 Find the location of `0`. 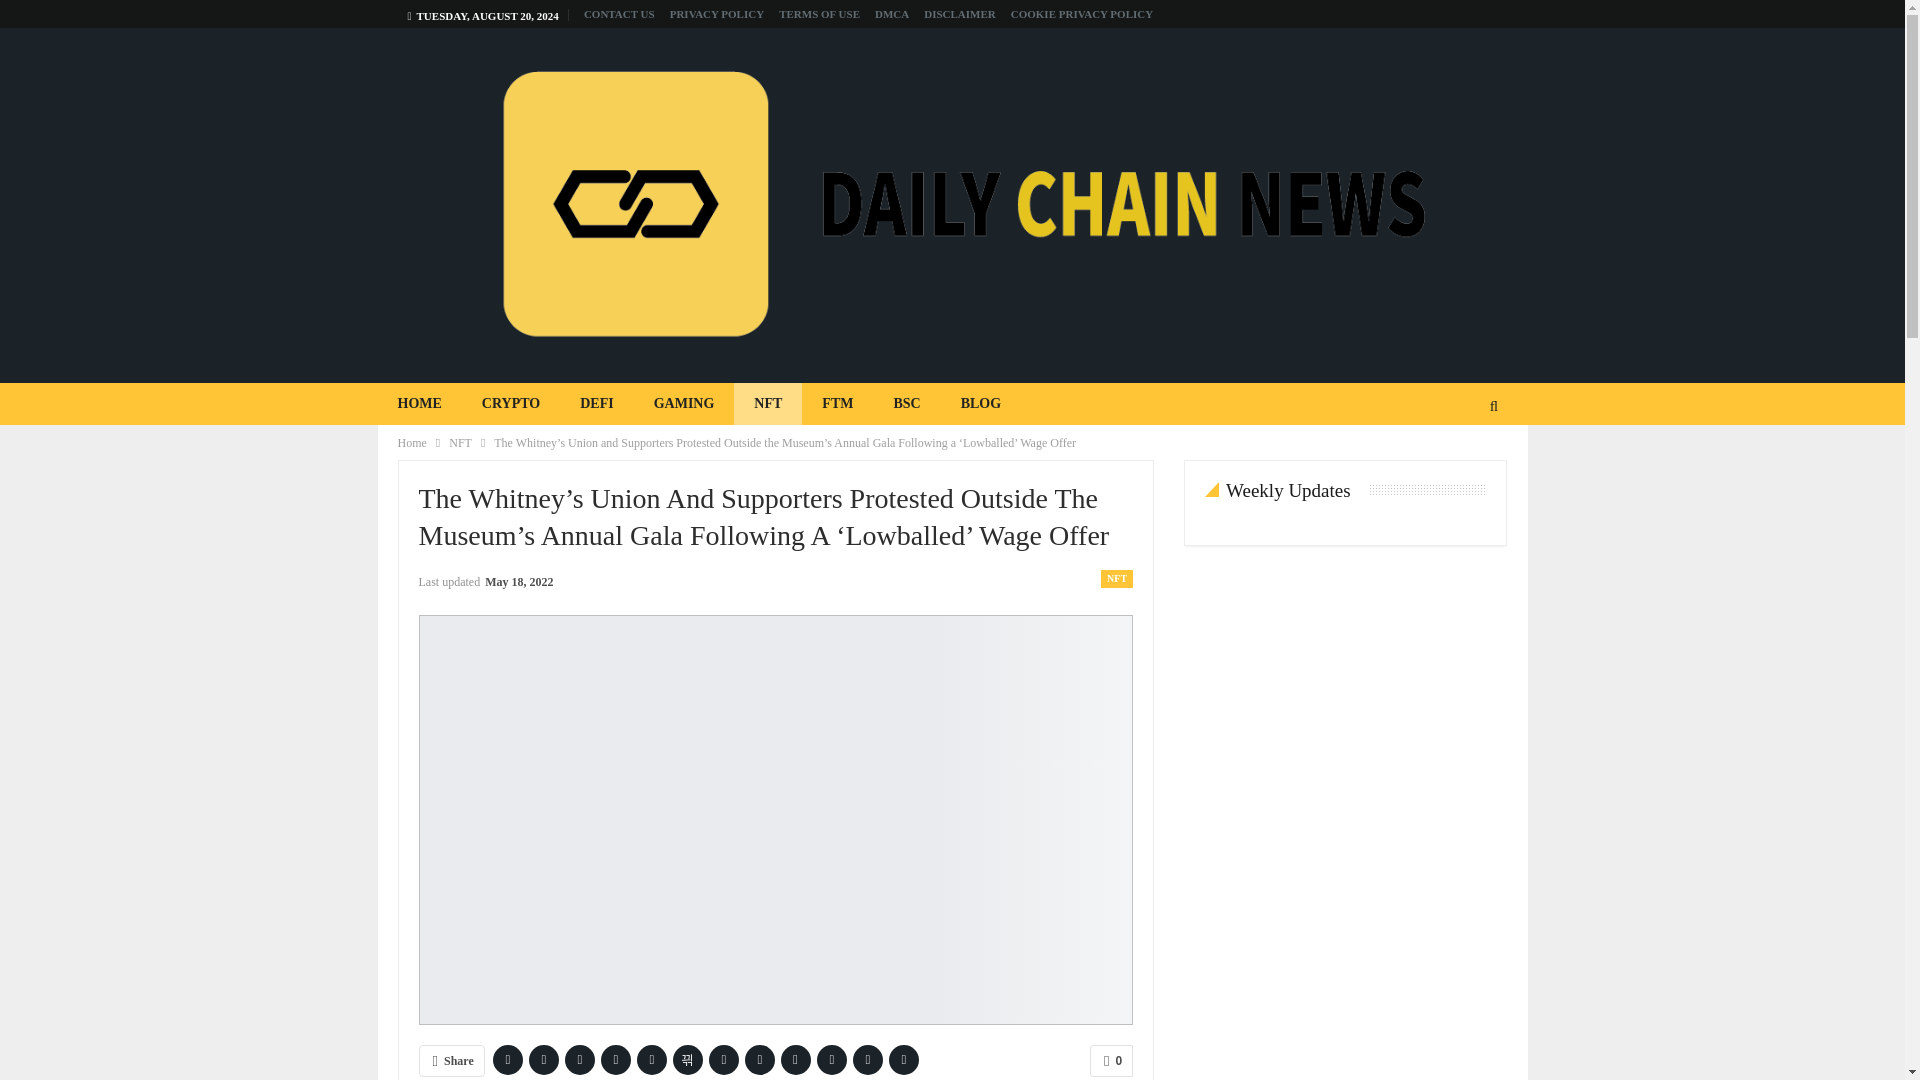

0 is located at coordinates (1111, 1060).